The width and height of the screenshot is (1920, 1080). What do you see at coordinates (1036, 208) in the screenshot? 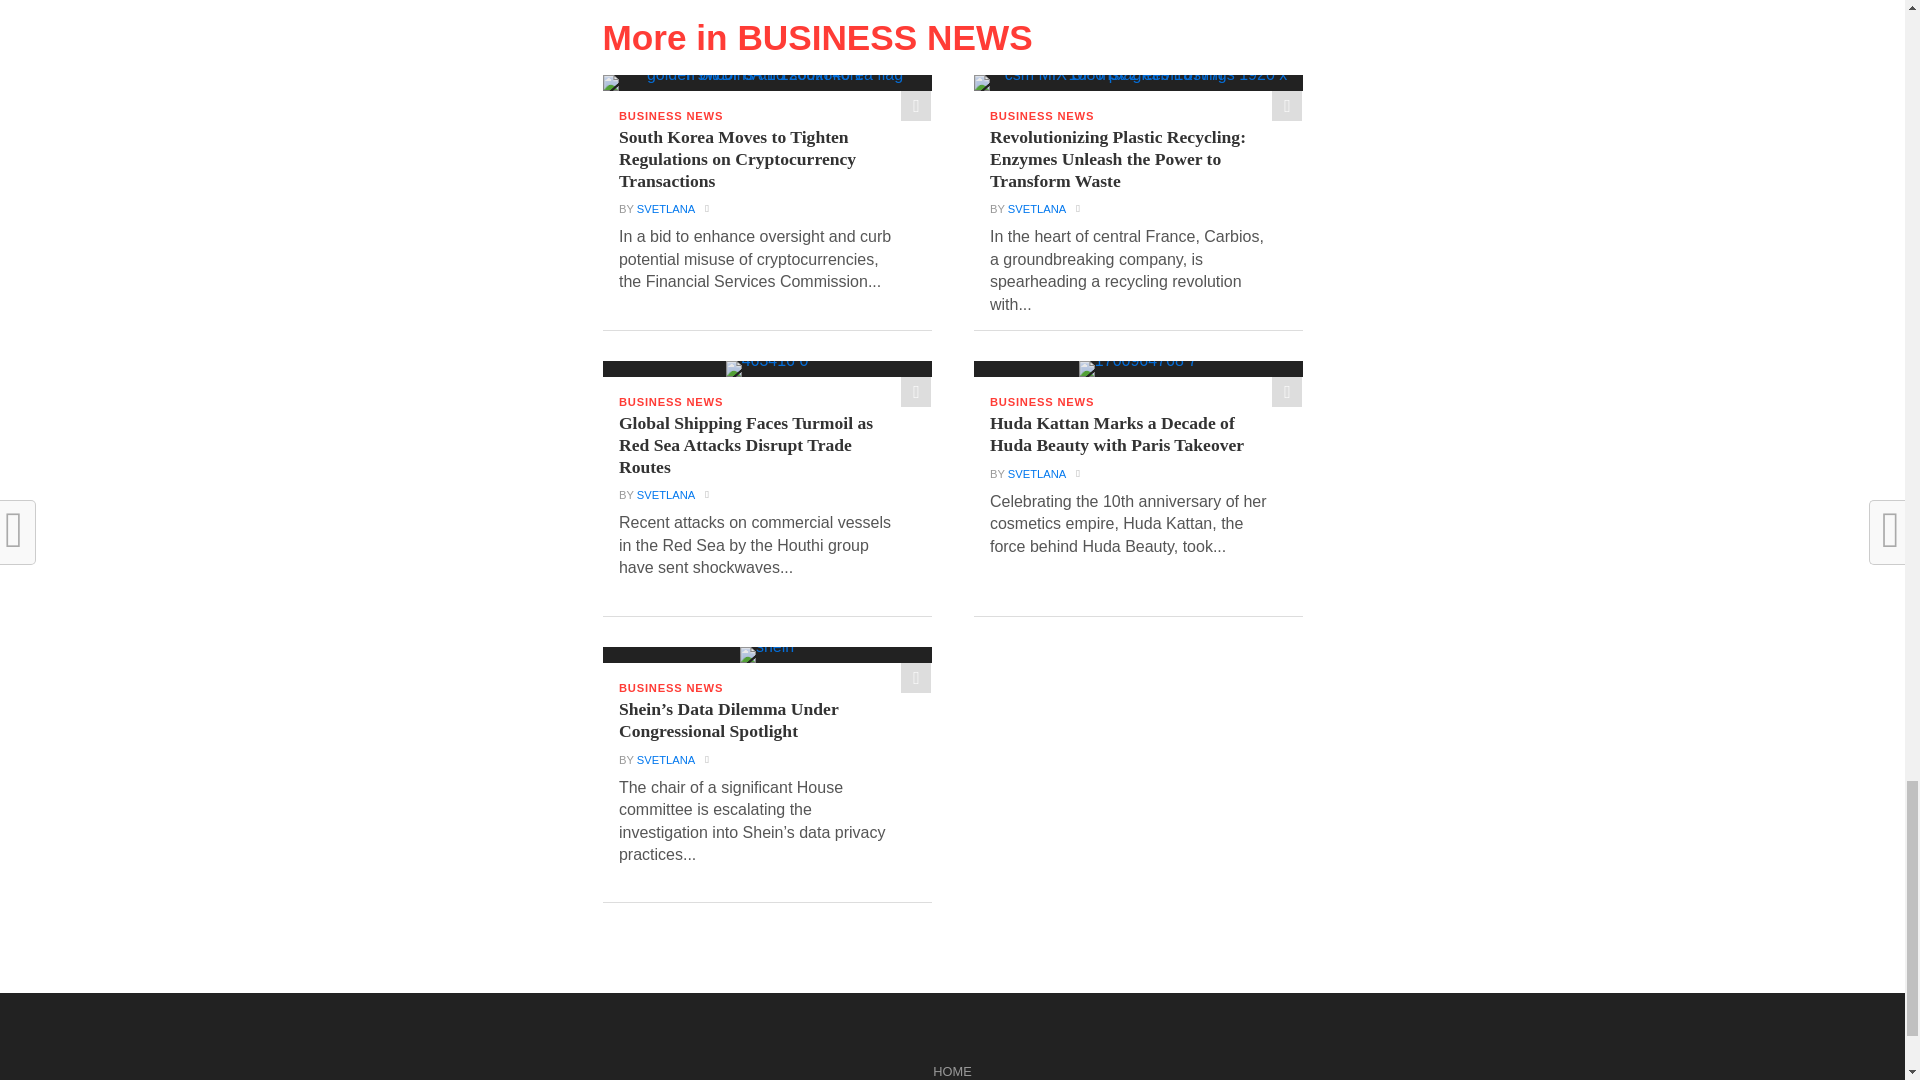
I see `SVETLANA` at bounding box center [1036, 208].